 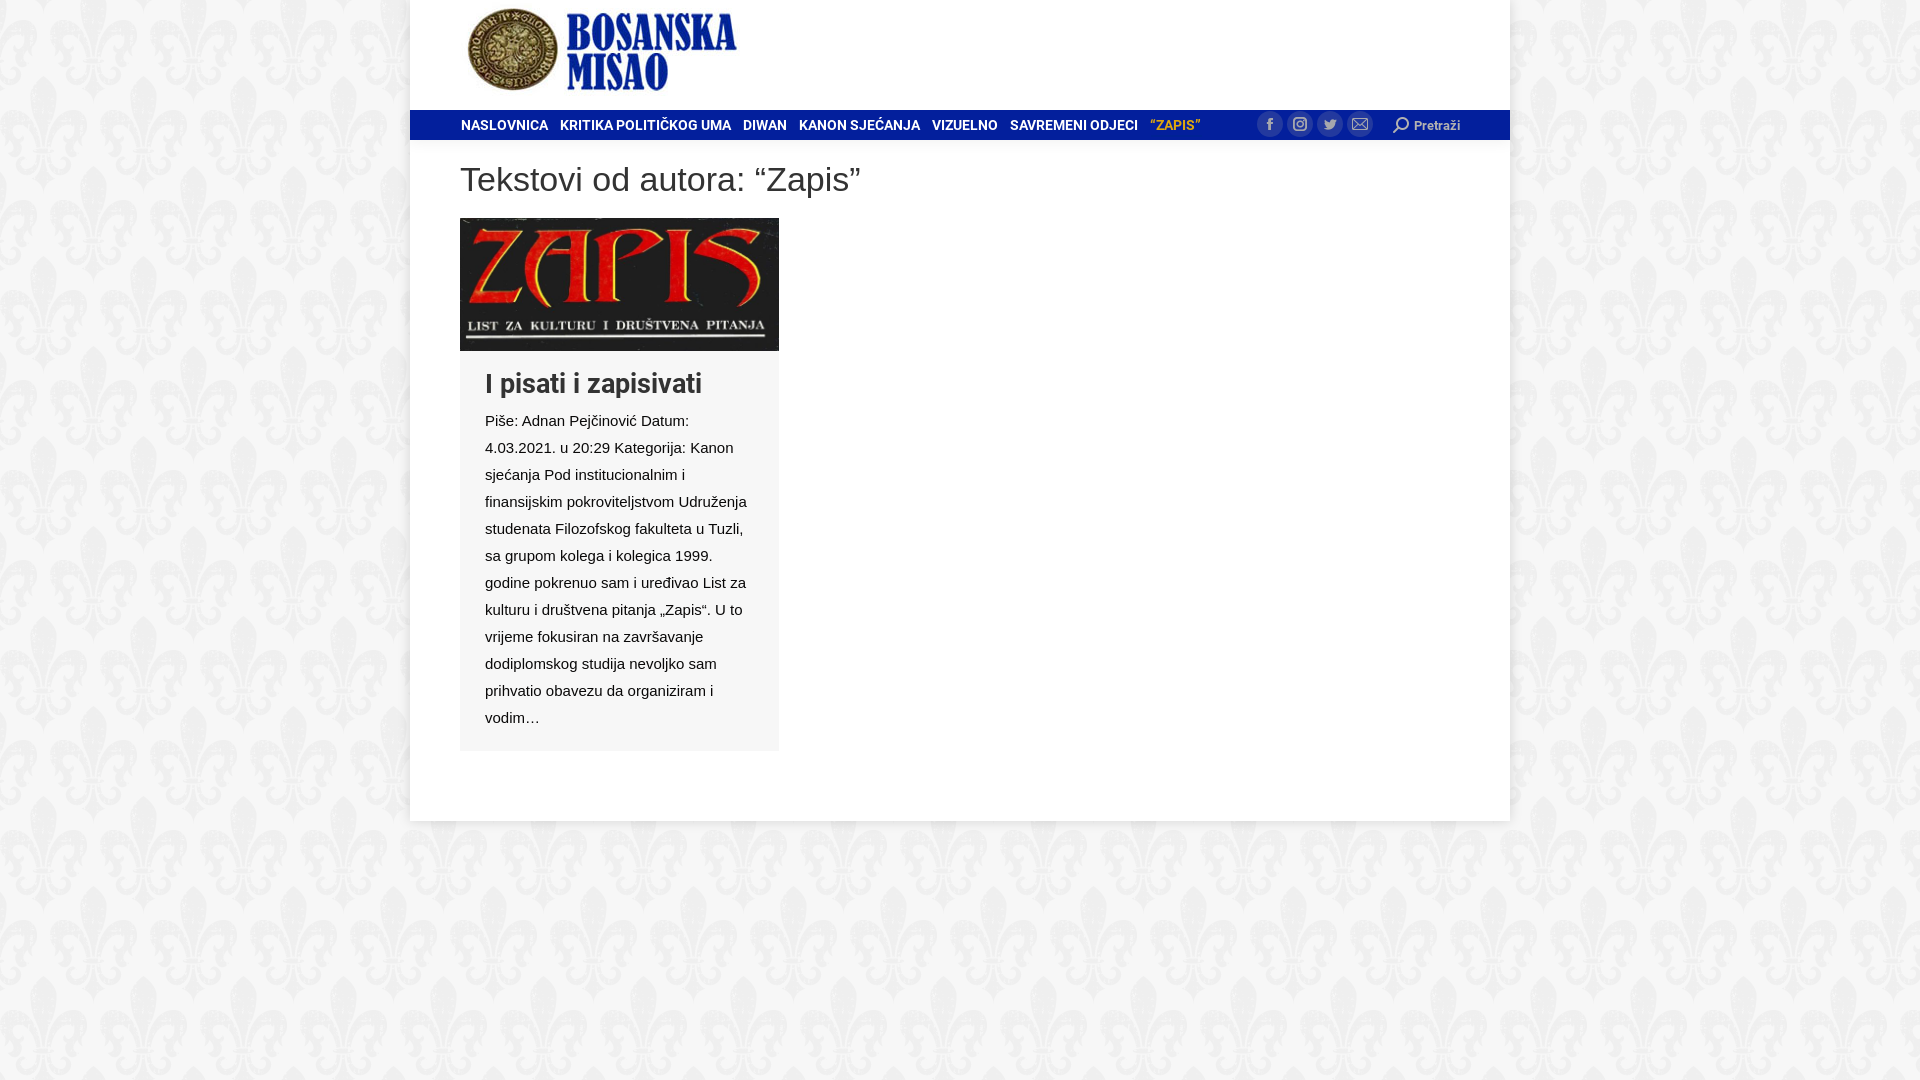 I want to click on DIWAN, so click(x=765, y=125).